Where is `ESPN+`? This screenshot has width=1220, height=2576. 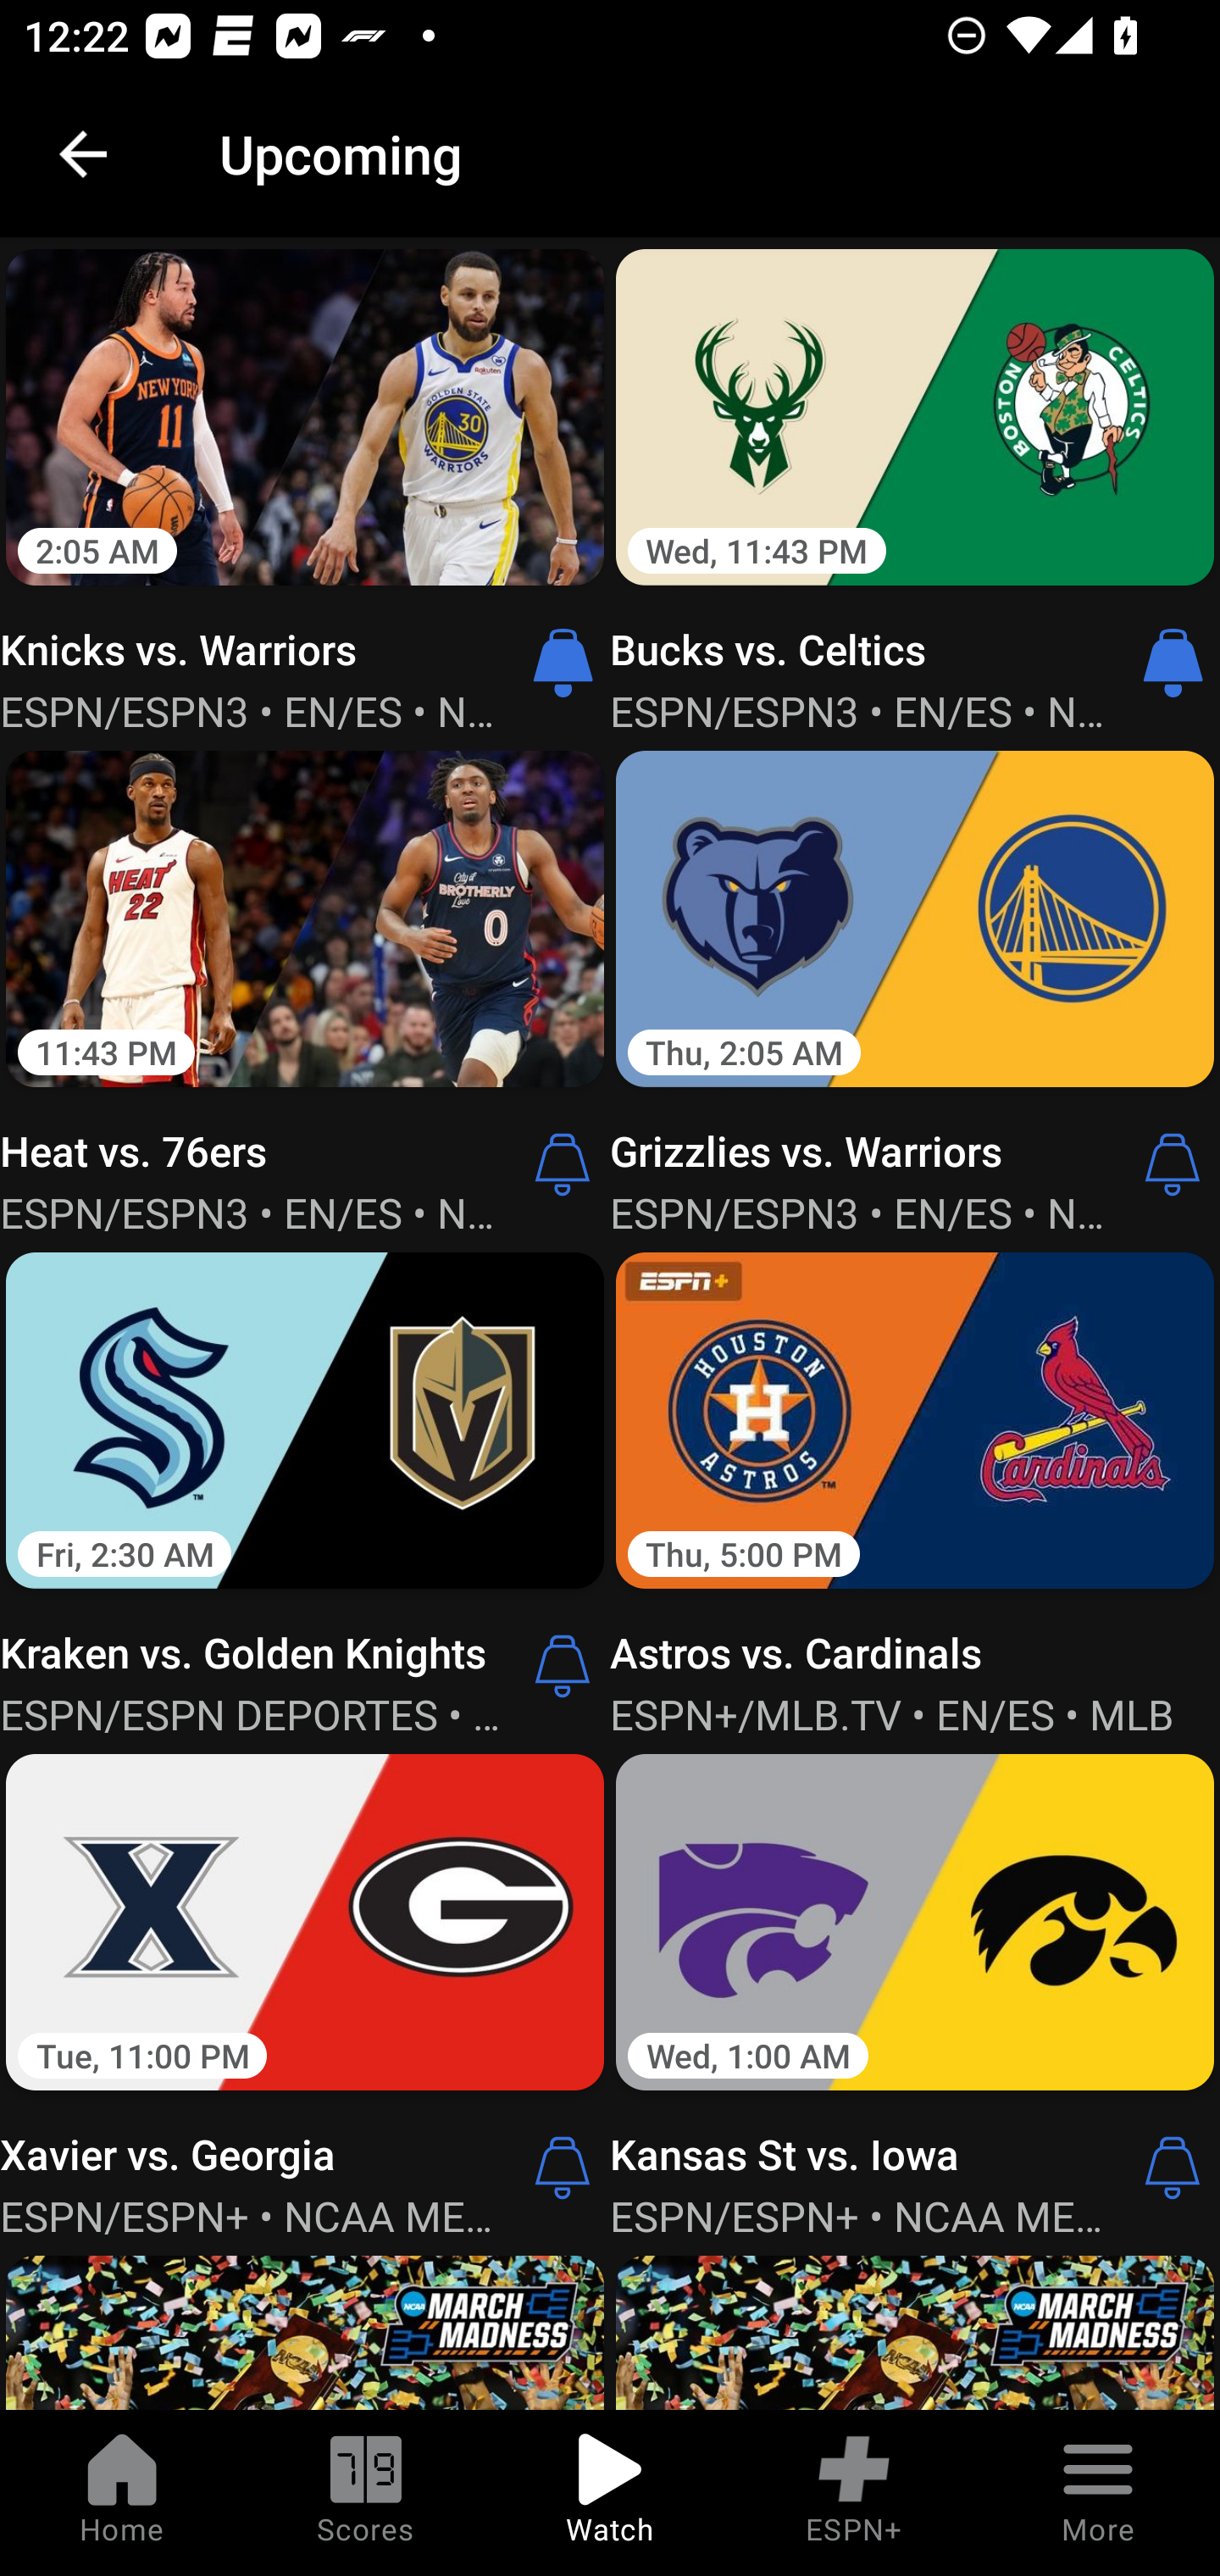
ESPN+ is located at coordinates (854, 2493).